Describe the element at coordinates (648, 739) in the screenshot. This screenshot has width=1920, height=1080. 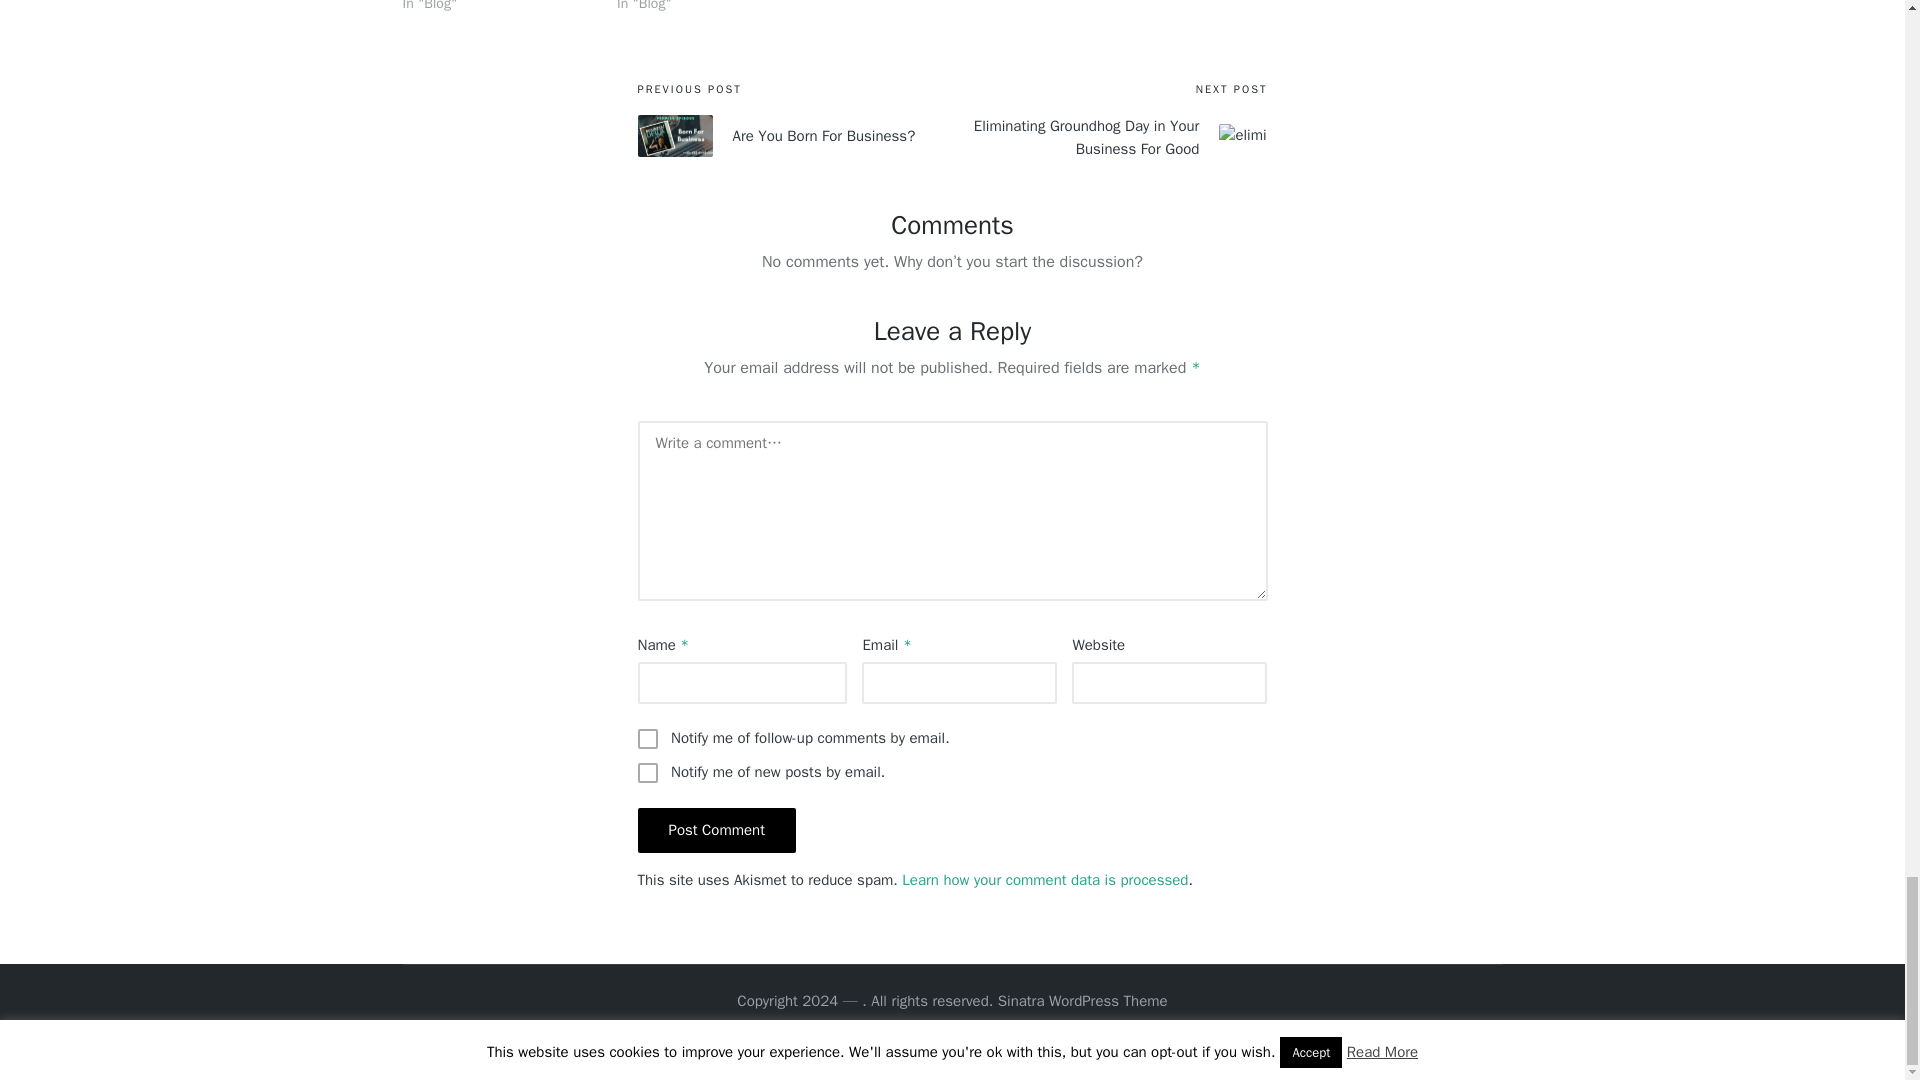
I see `subscribe` at that location.